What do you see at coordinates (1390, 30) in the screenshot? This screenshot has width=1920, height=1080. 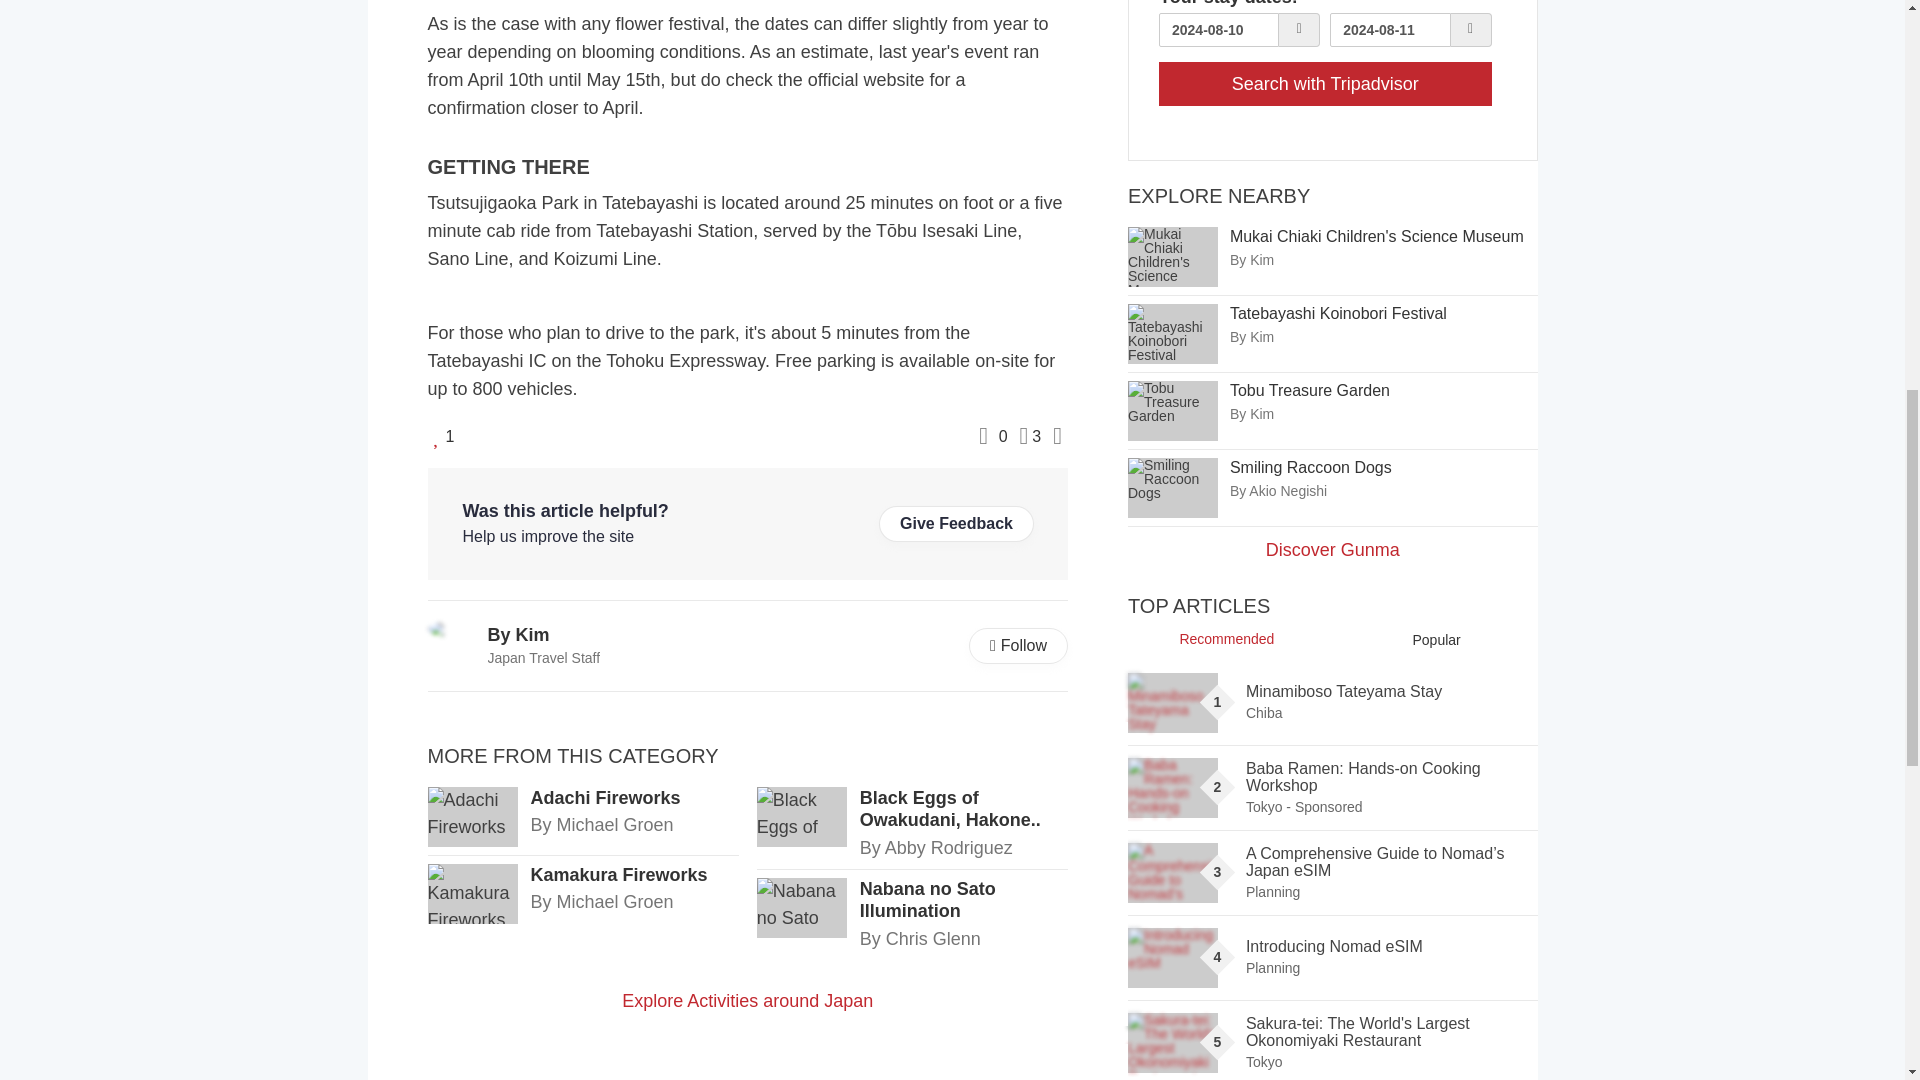 I see `2024-08-11` at bounding box center [1390, 30].